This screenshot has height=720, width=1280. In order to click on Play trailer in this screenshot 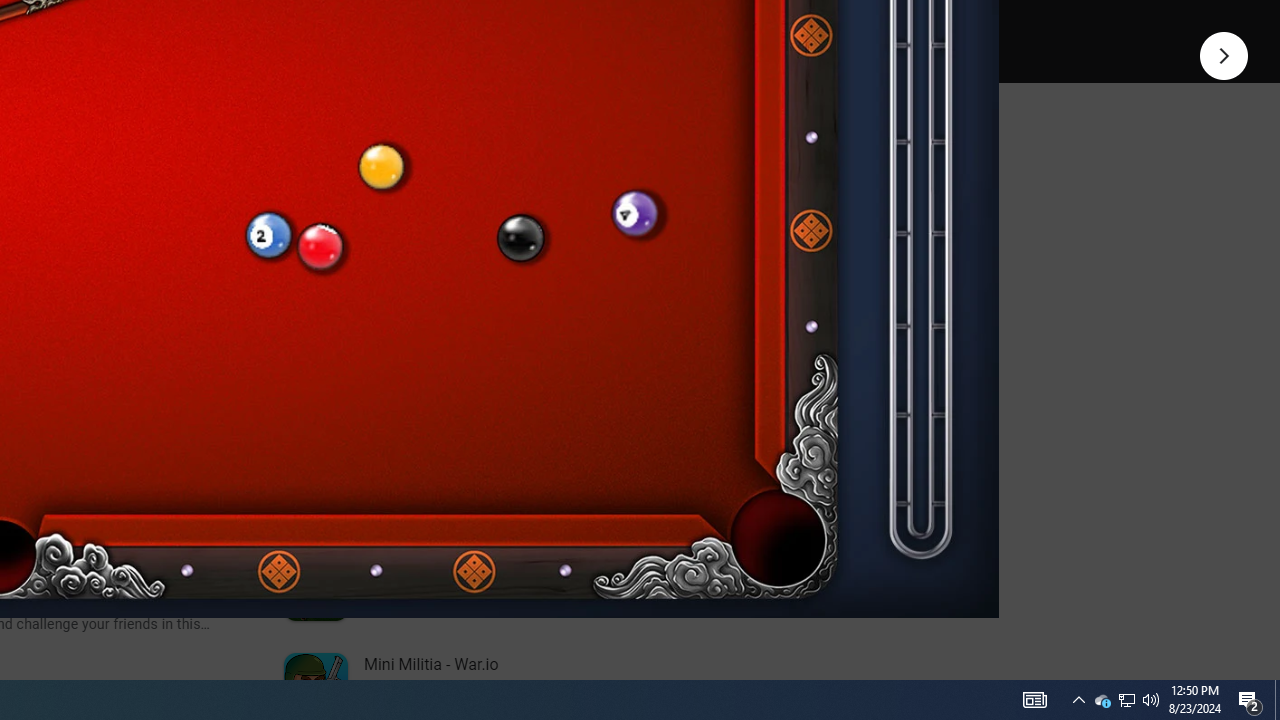, I will do `click(588, 24)`.